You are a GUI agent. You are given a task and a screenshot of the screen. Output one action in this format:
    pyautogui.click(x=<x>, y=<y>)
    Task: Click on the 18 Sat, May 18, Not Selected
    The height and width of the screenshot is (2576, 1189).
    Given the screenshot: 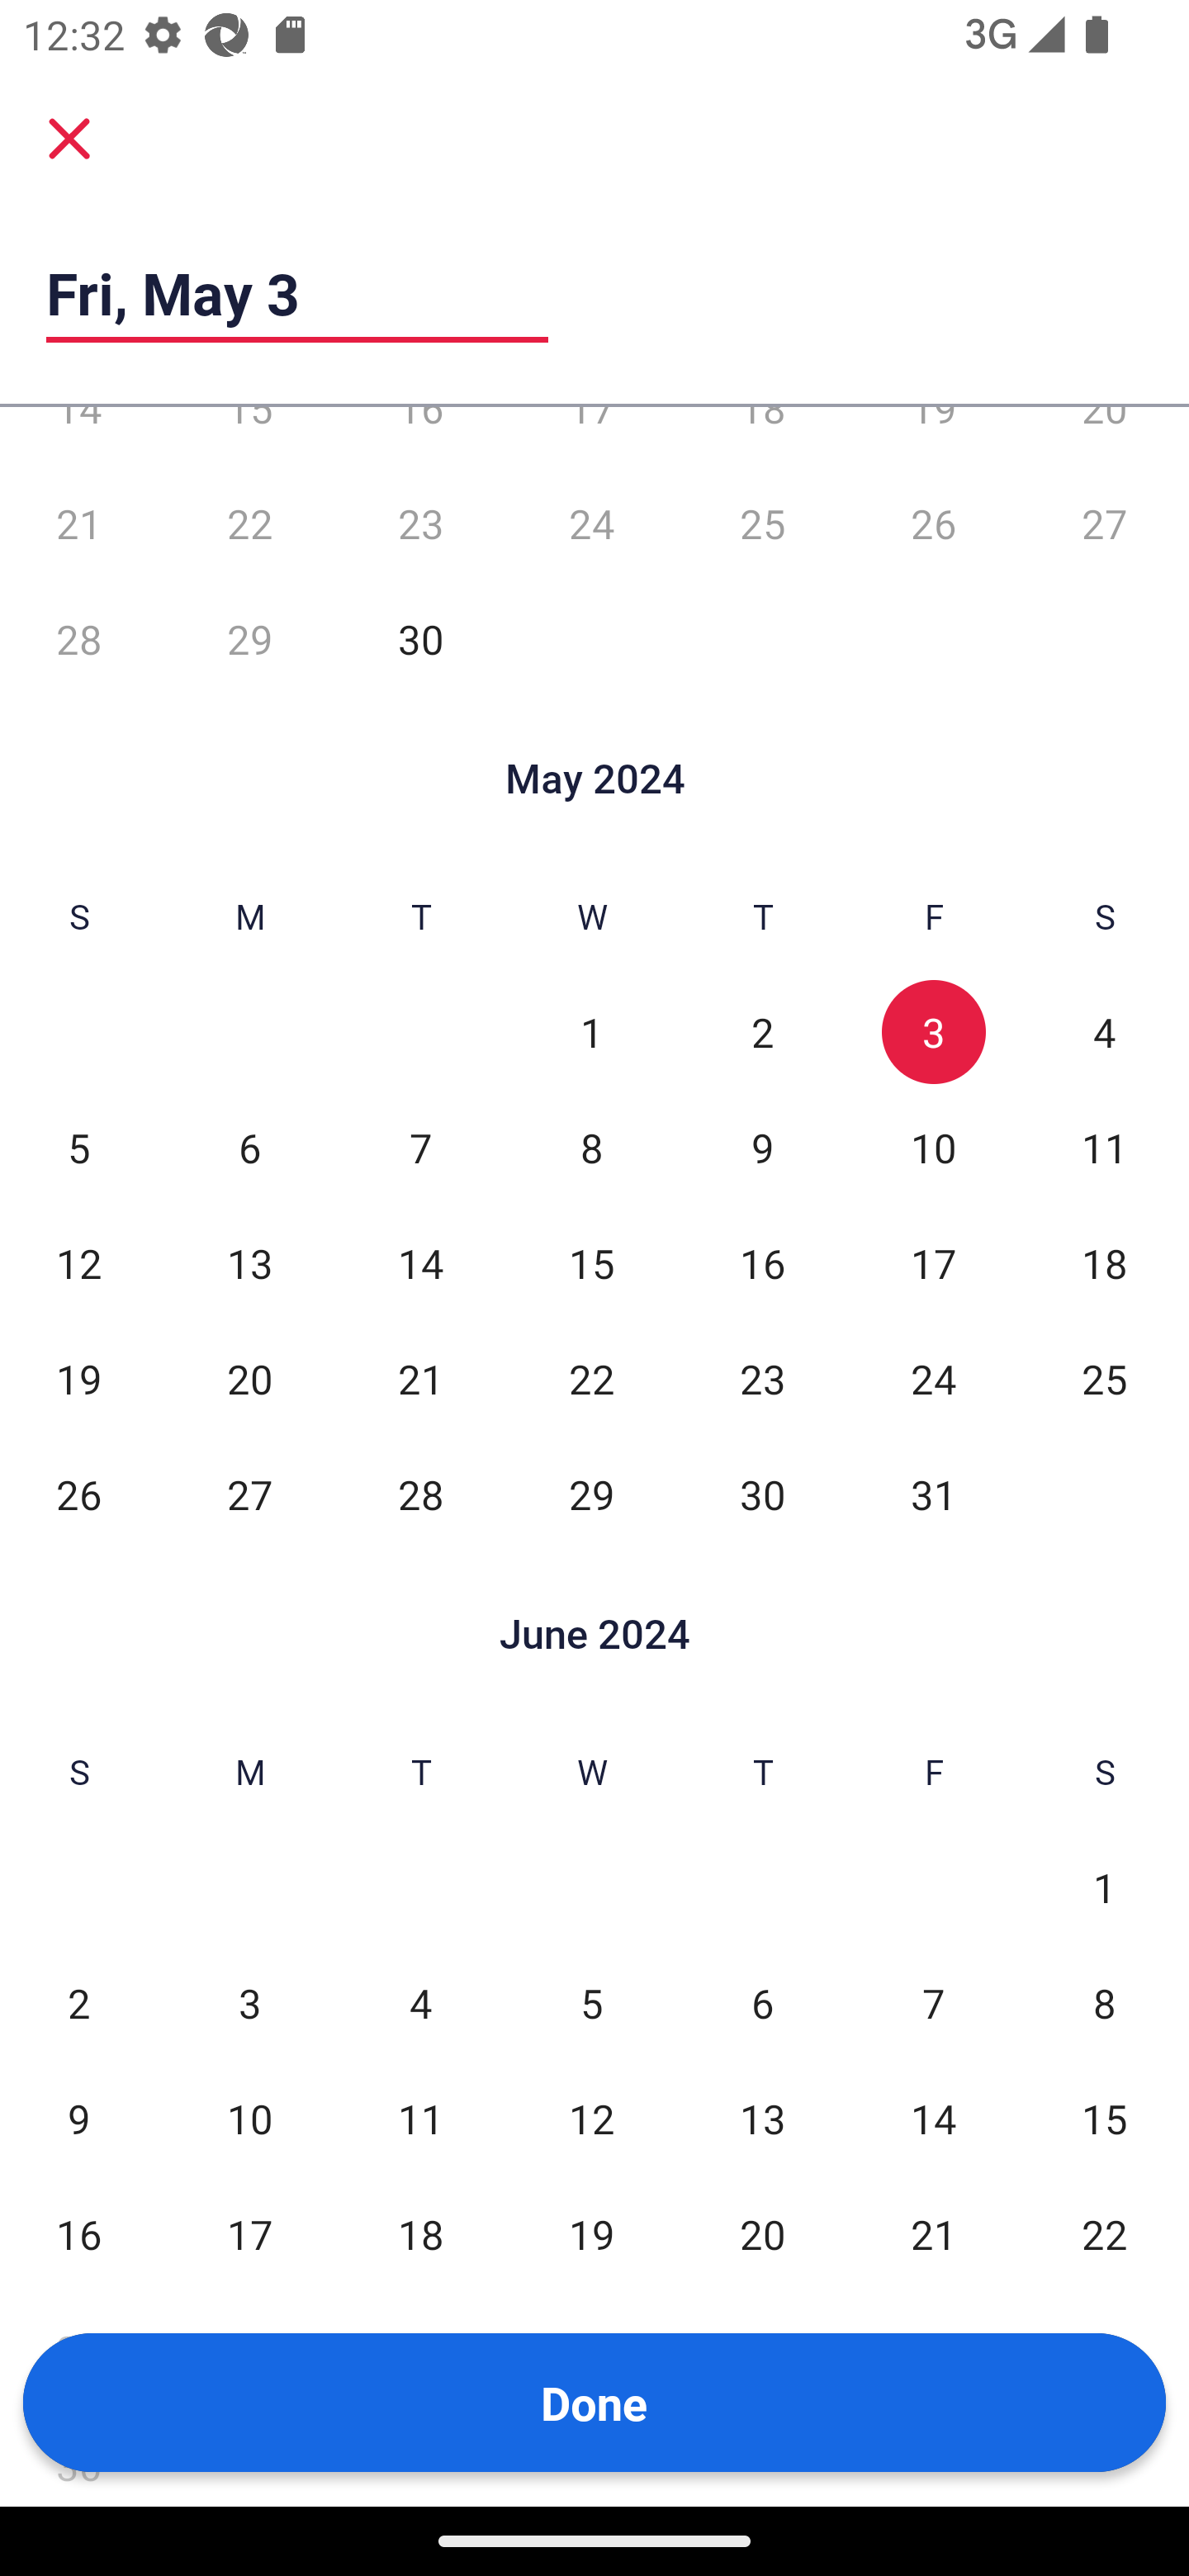 What is the action you would take?
    pyautogui.click(x=1105, y=1263)
    